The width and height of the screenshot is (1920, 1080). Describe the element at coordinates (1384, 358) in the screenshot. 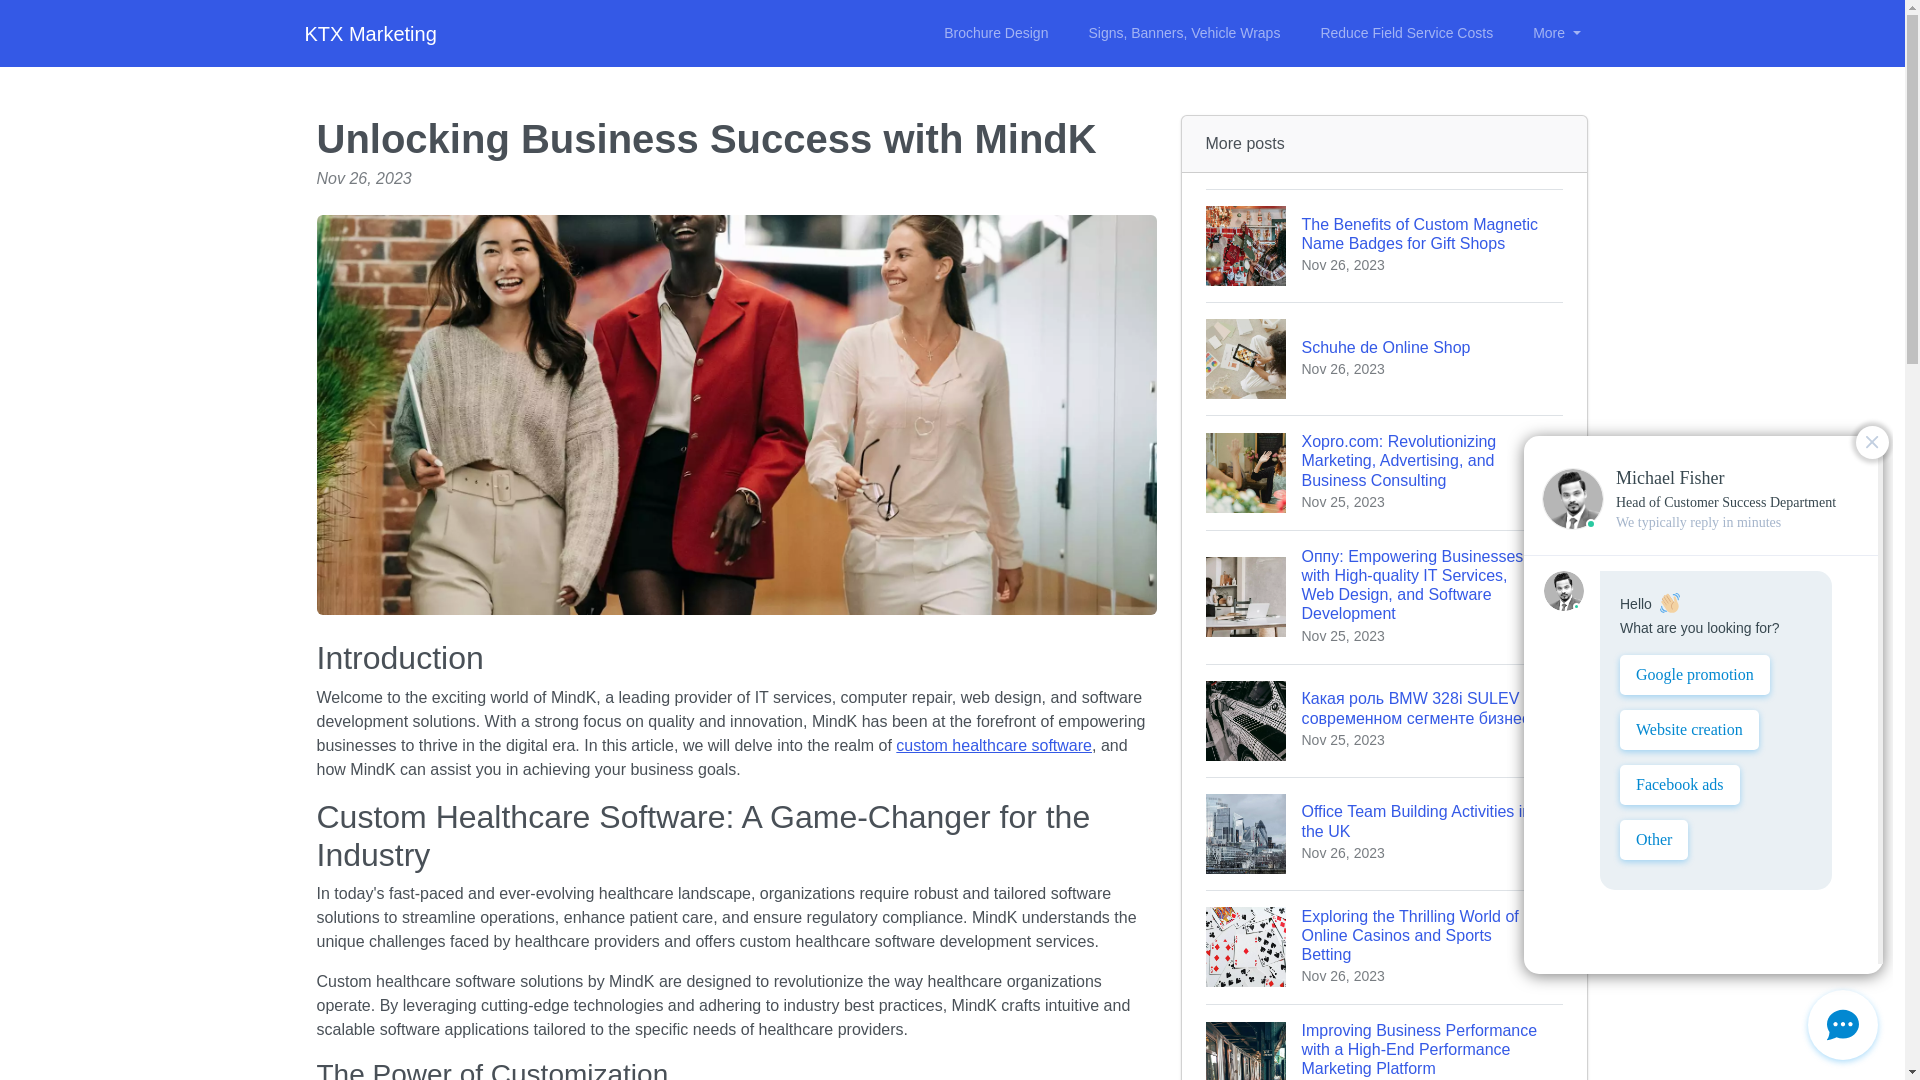

I see `KTX Marketing` at that location.